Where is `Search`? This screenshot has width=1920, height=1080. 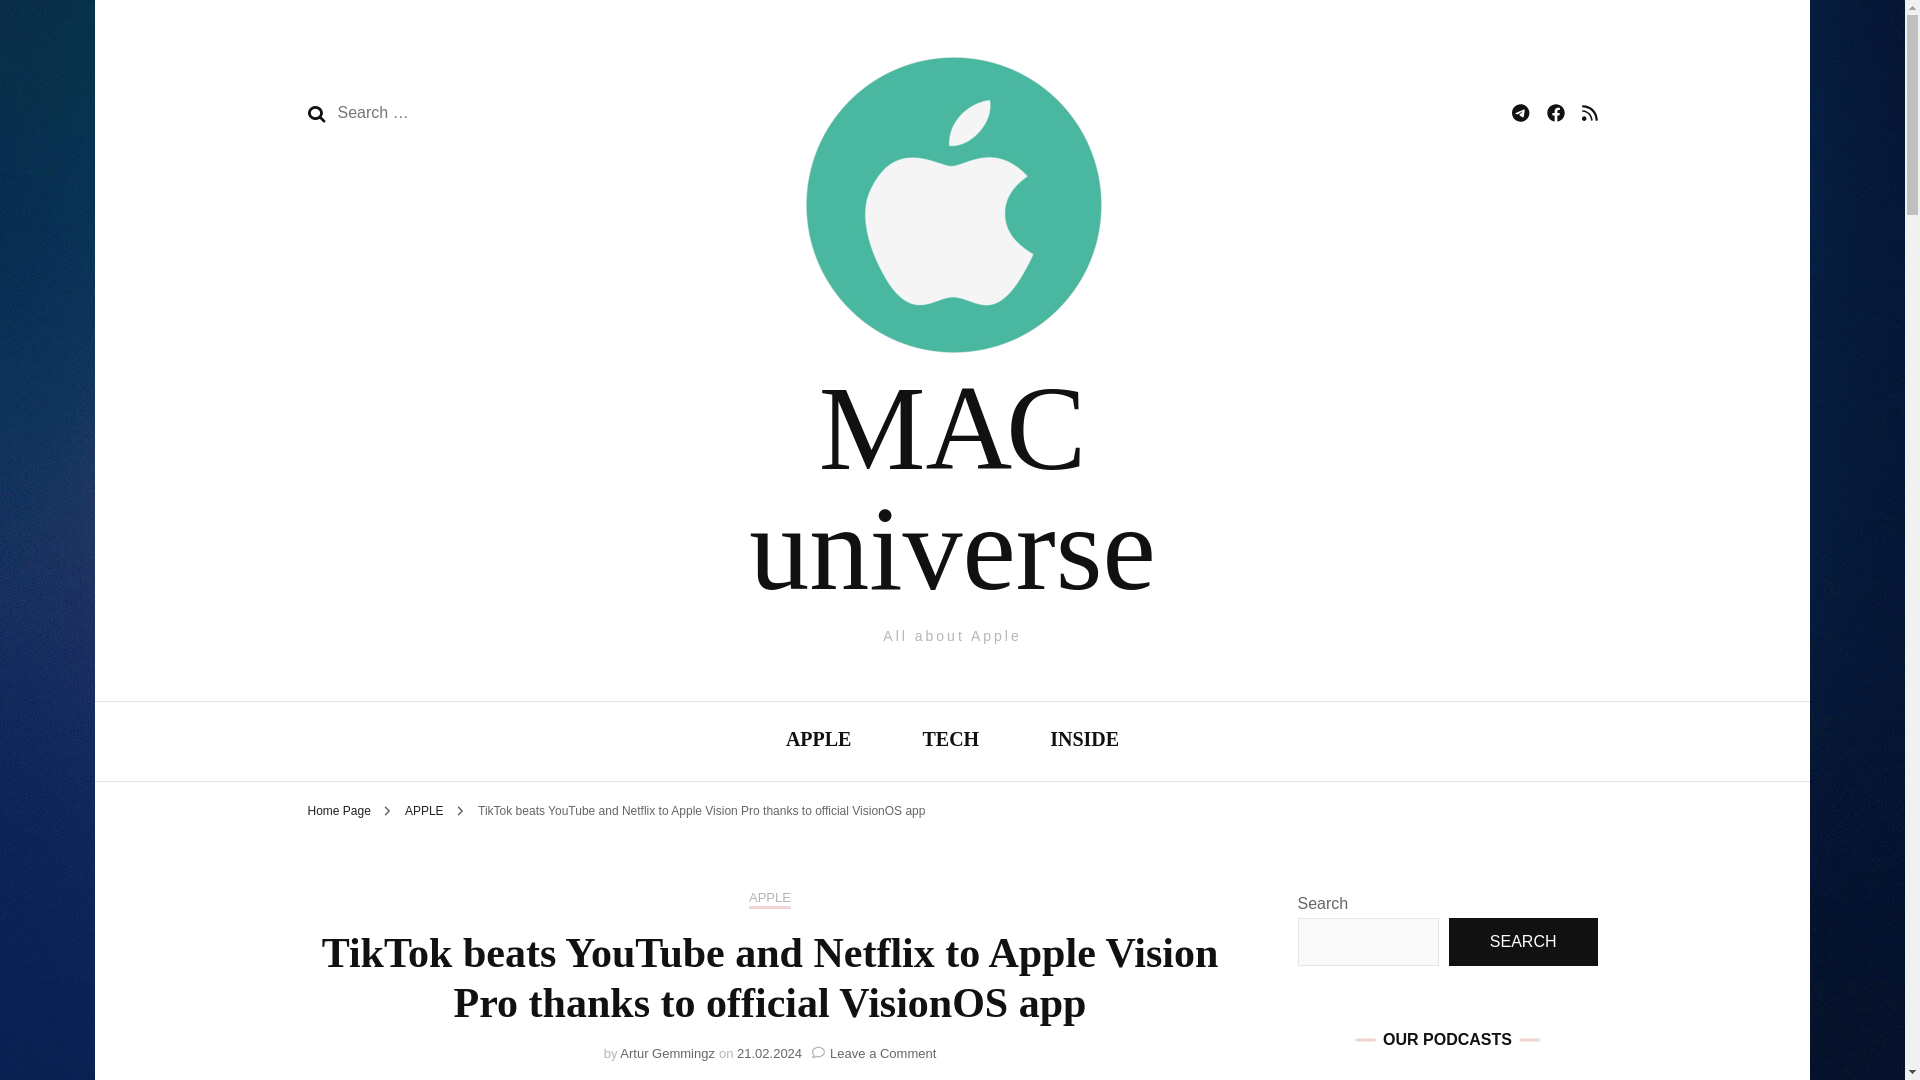 Search is located at coordinates (316, 114).